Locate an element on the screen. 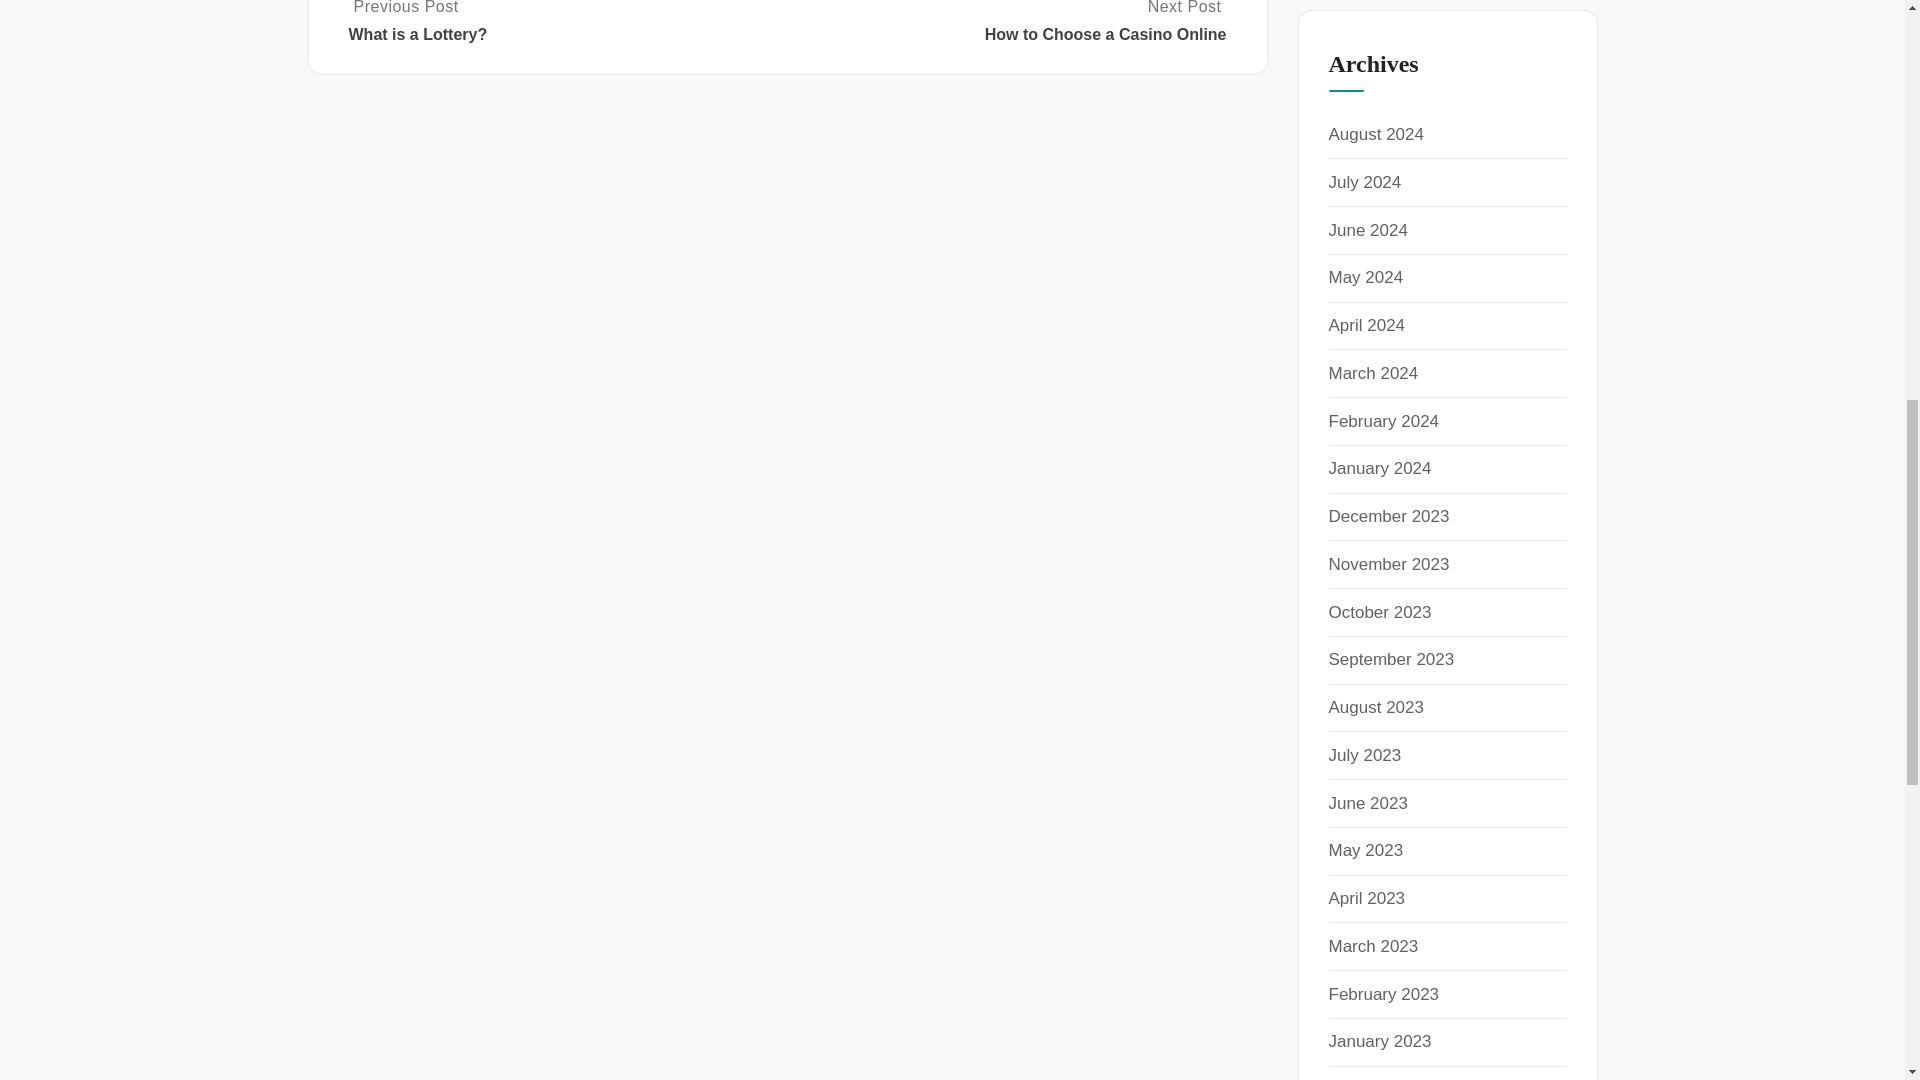 Image resolution: width=1920 pixels, height=1080 pixels. February 2023 is located at coordinates (1383, 994).